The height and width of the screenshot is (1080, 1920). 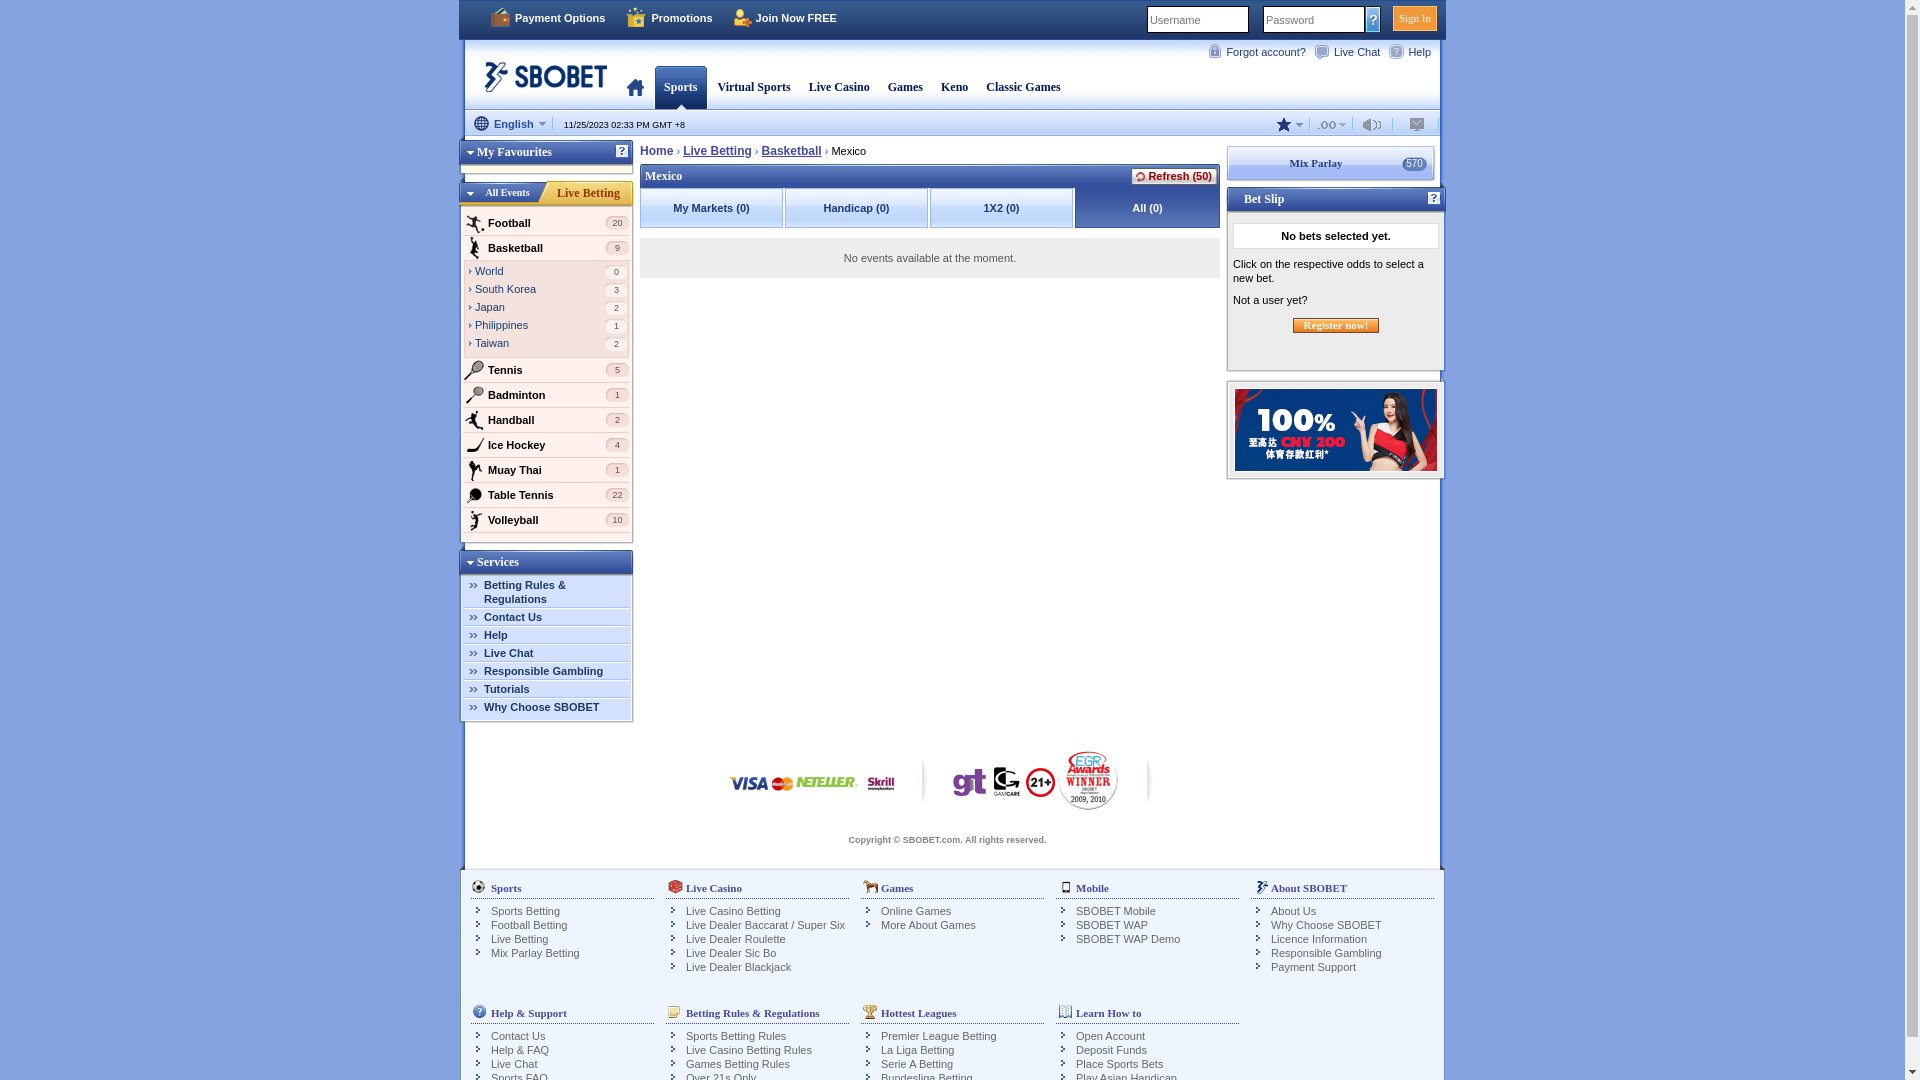 What do you see at coordinates (552, 273) in the screenshot?
I see `World
0` at bounding box center [552, 273].